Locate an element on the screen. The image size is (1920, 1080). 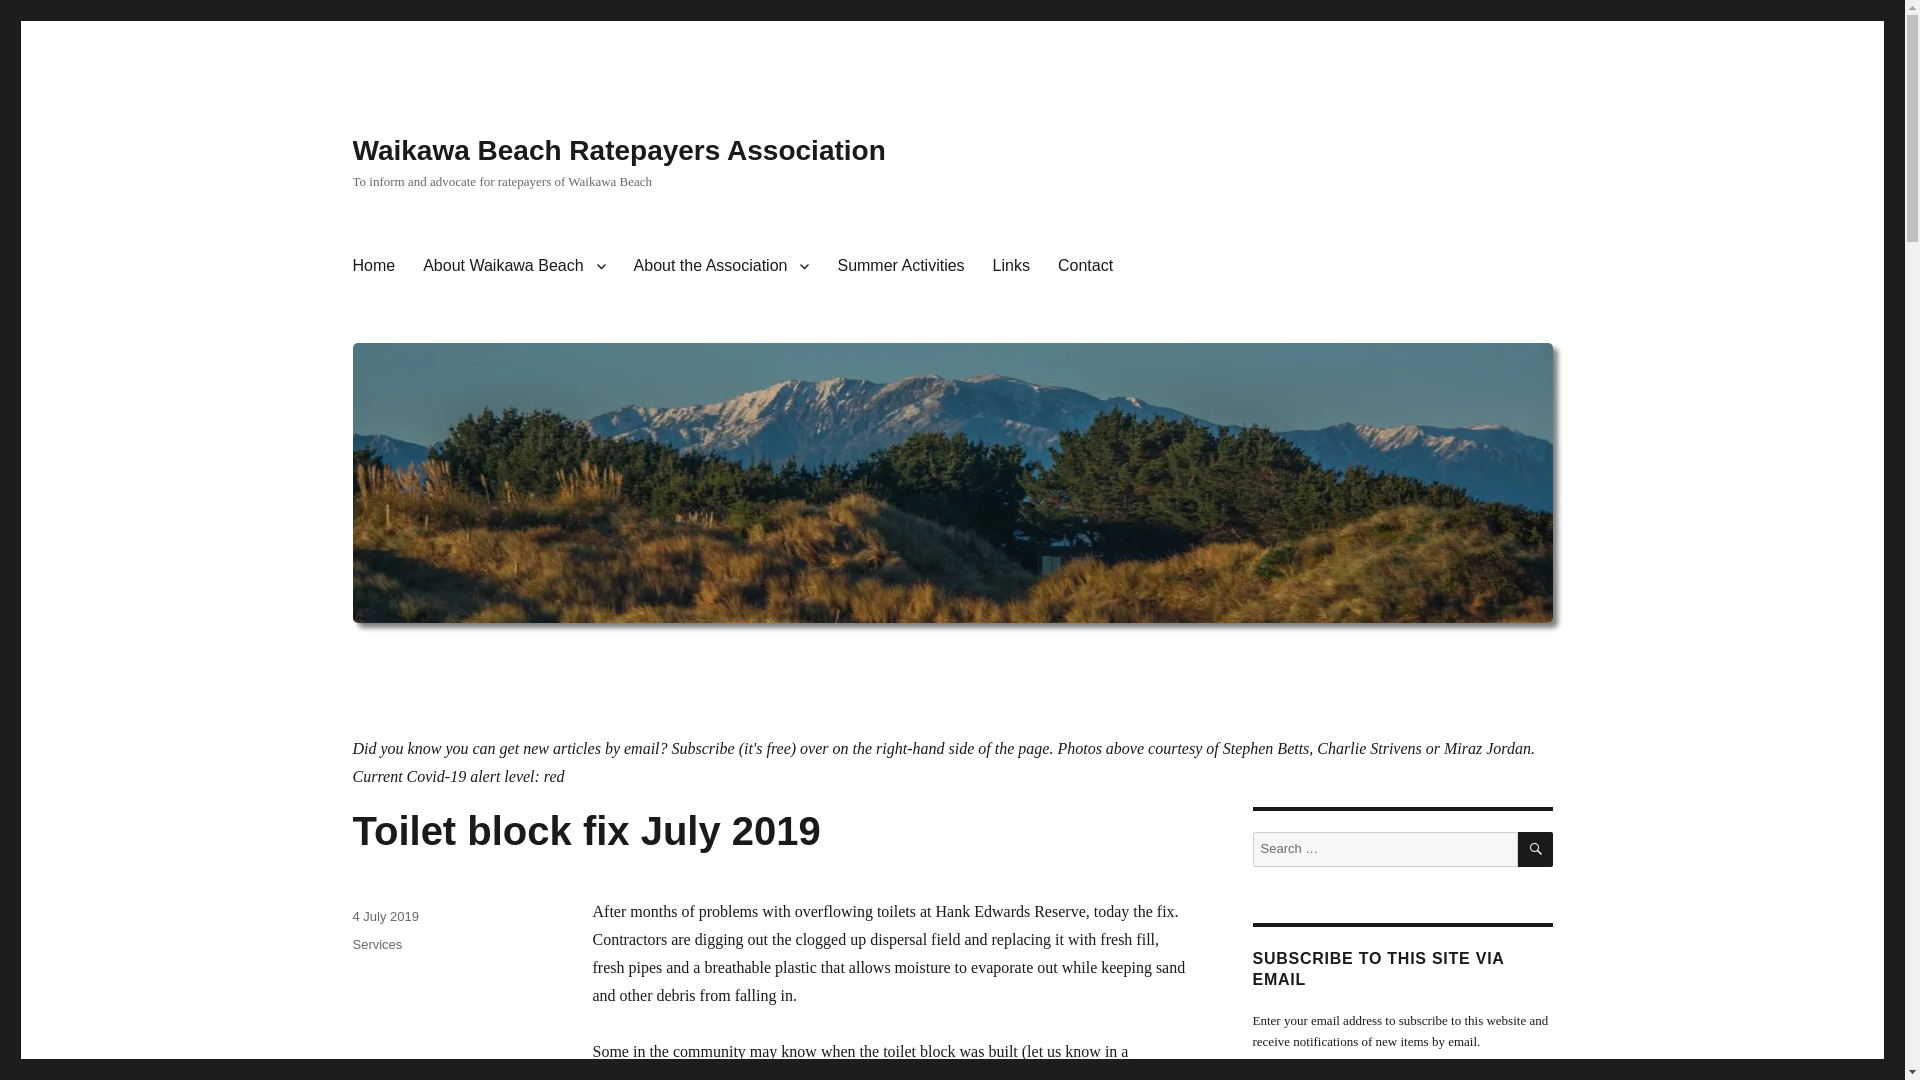
Waikawa Beach Ratepayers Association is located at coordinates (618, 150).